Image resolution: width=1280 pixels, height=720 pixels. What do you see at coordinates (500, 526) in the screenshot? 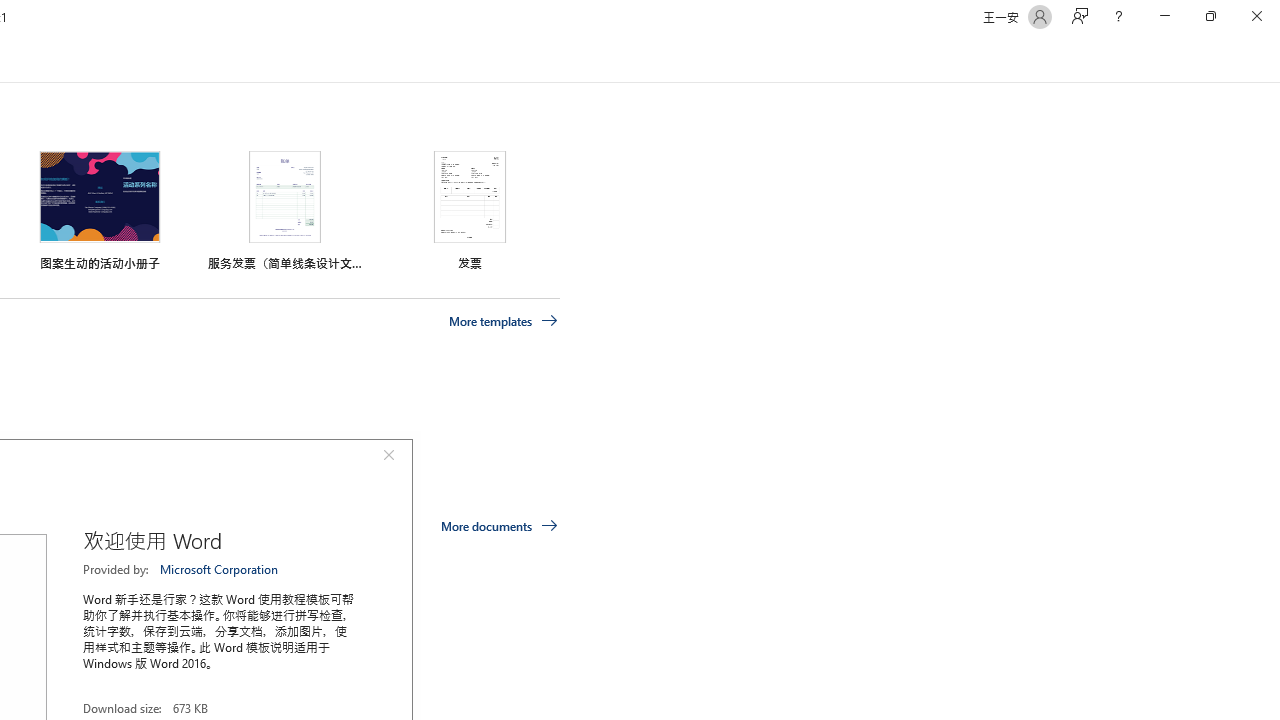
I see `More documents` at bounding box center [500, 526].